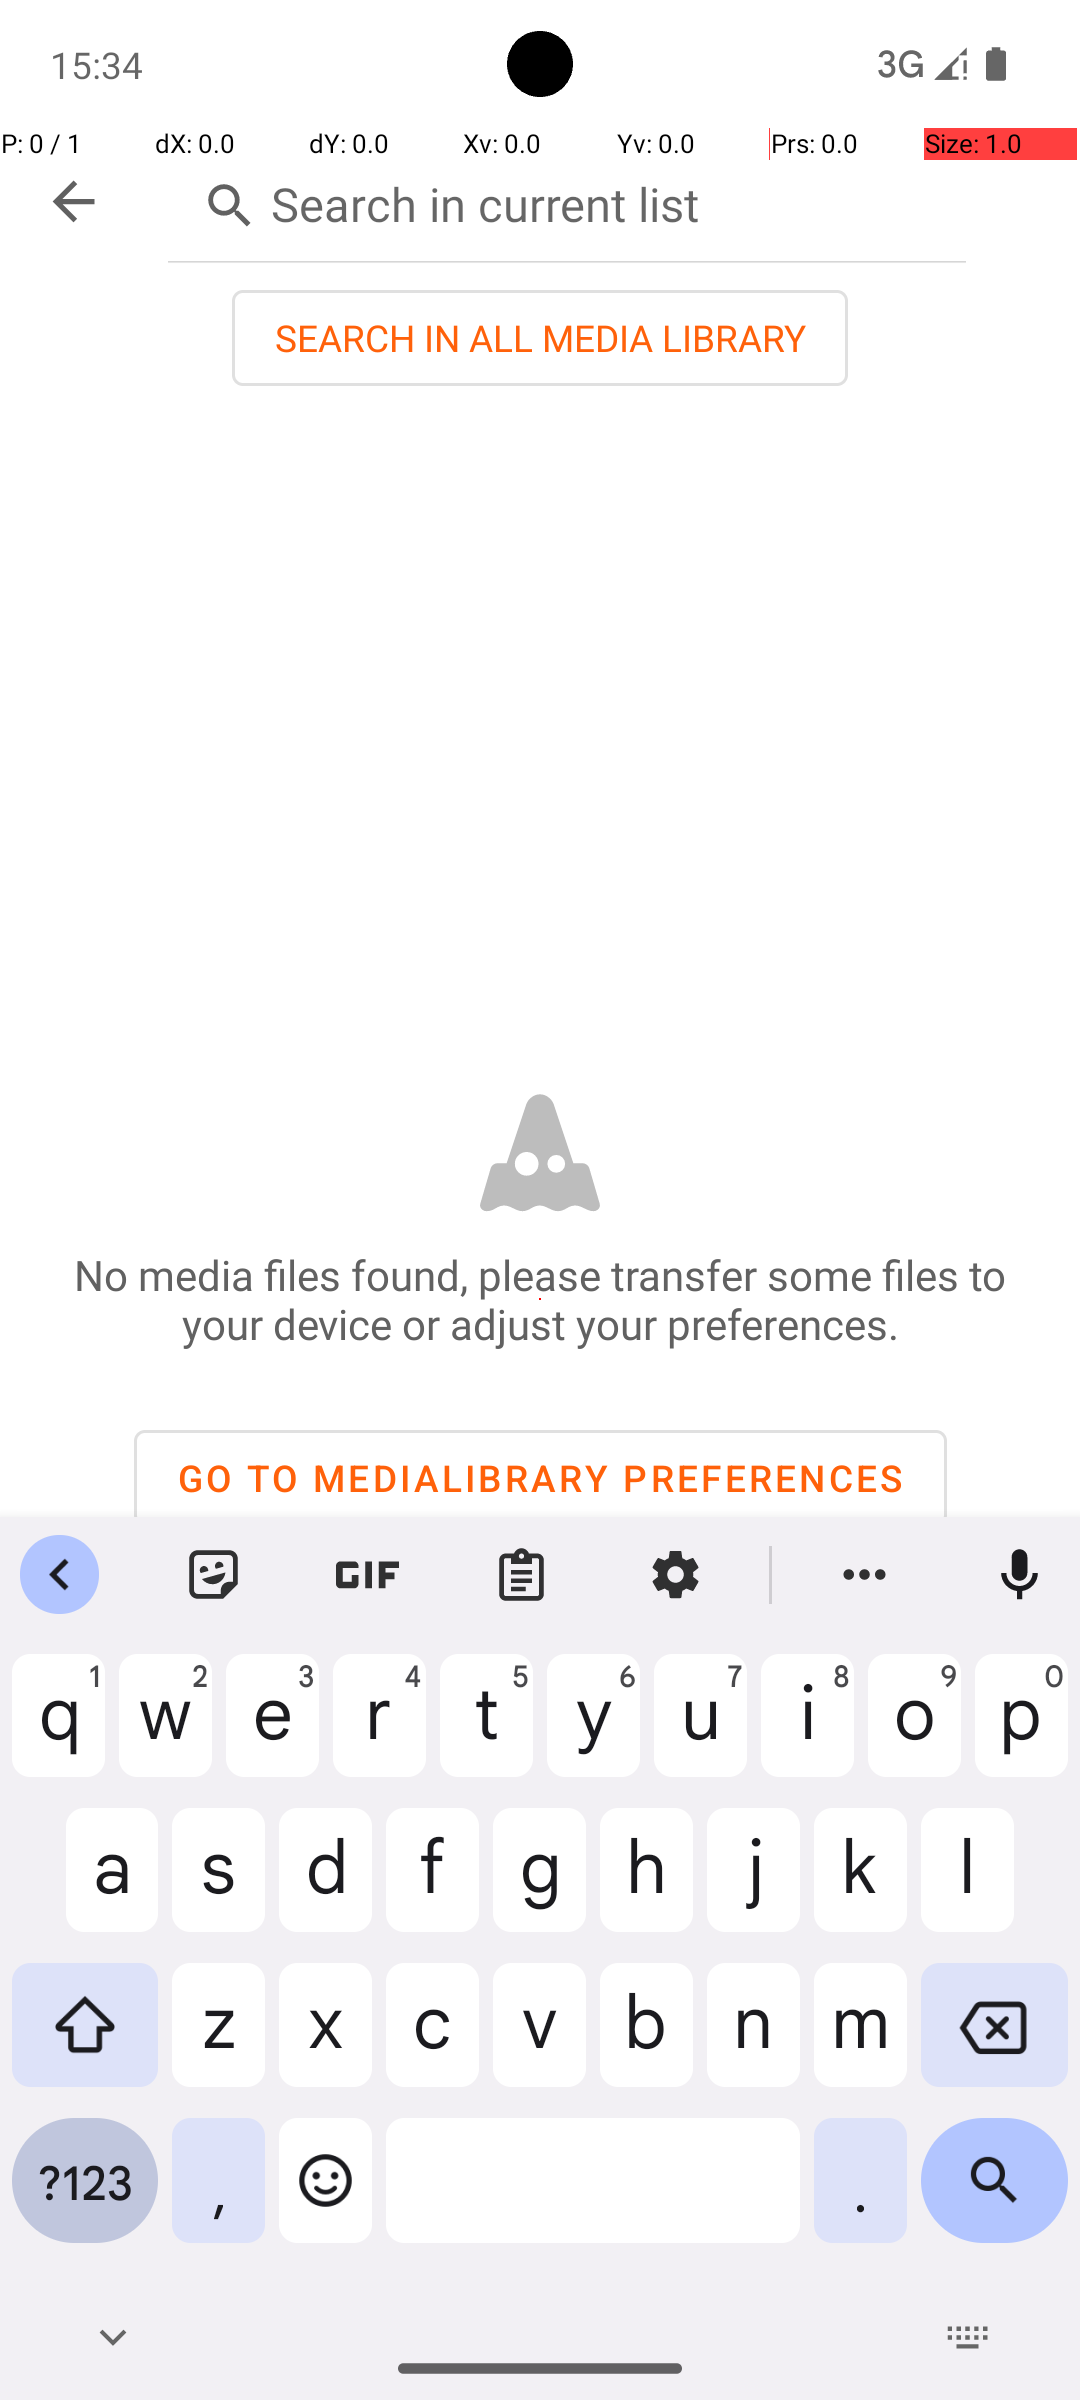  Describe the element at coordinates (58, 1731) in the screenshot. I see `q` at that location.